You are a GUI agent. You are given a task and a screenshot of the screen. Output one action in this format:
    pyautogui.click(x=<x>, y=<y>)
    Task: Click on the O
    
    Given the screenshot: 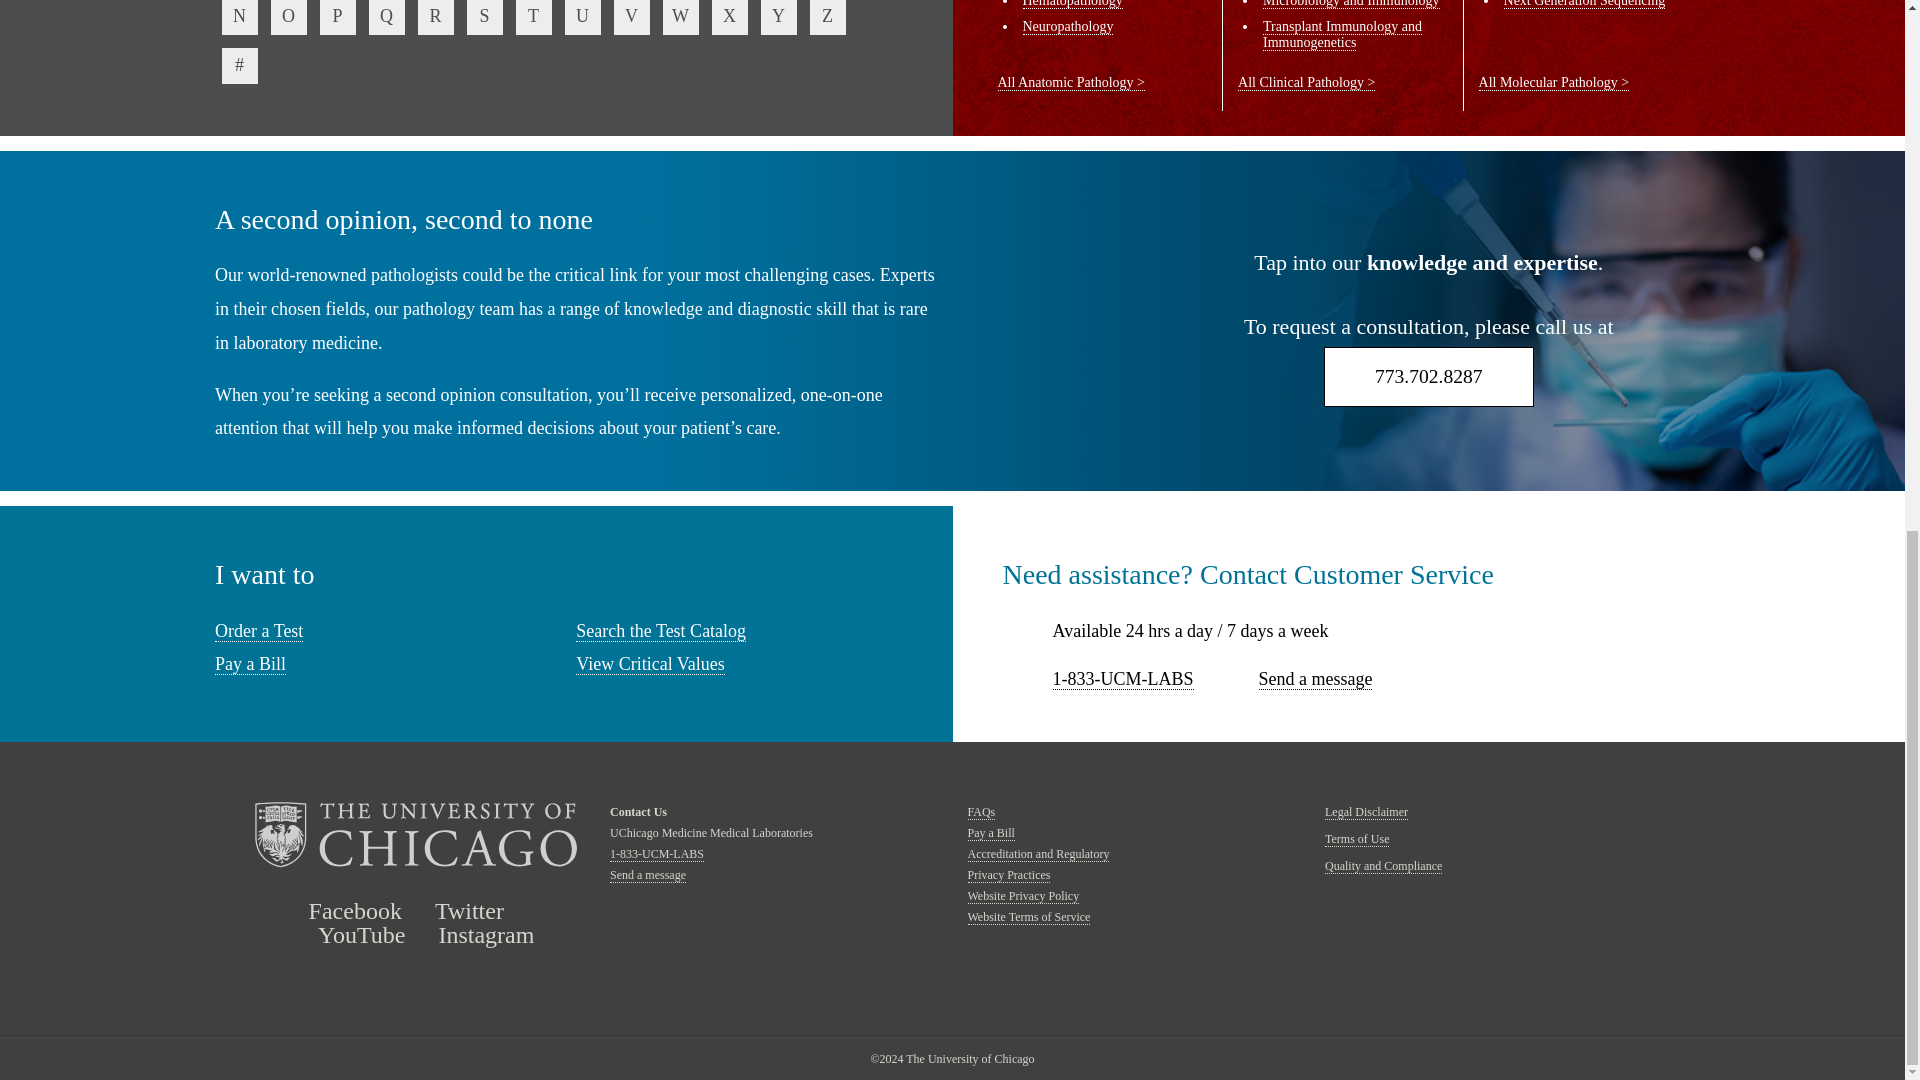 What is the action you would take?
    pyautogui.click(x=288, y=17)
    